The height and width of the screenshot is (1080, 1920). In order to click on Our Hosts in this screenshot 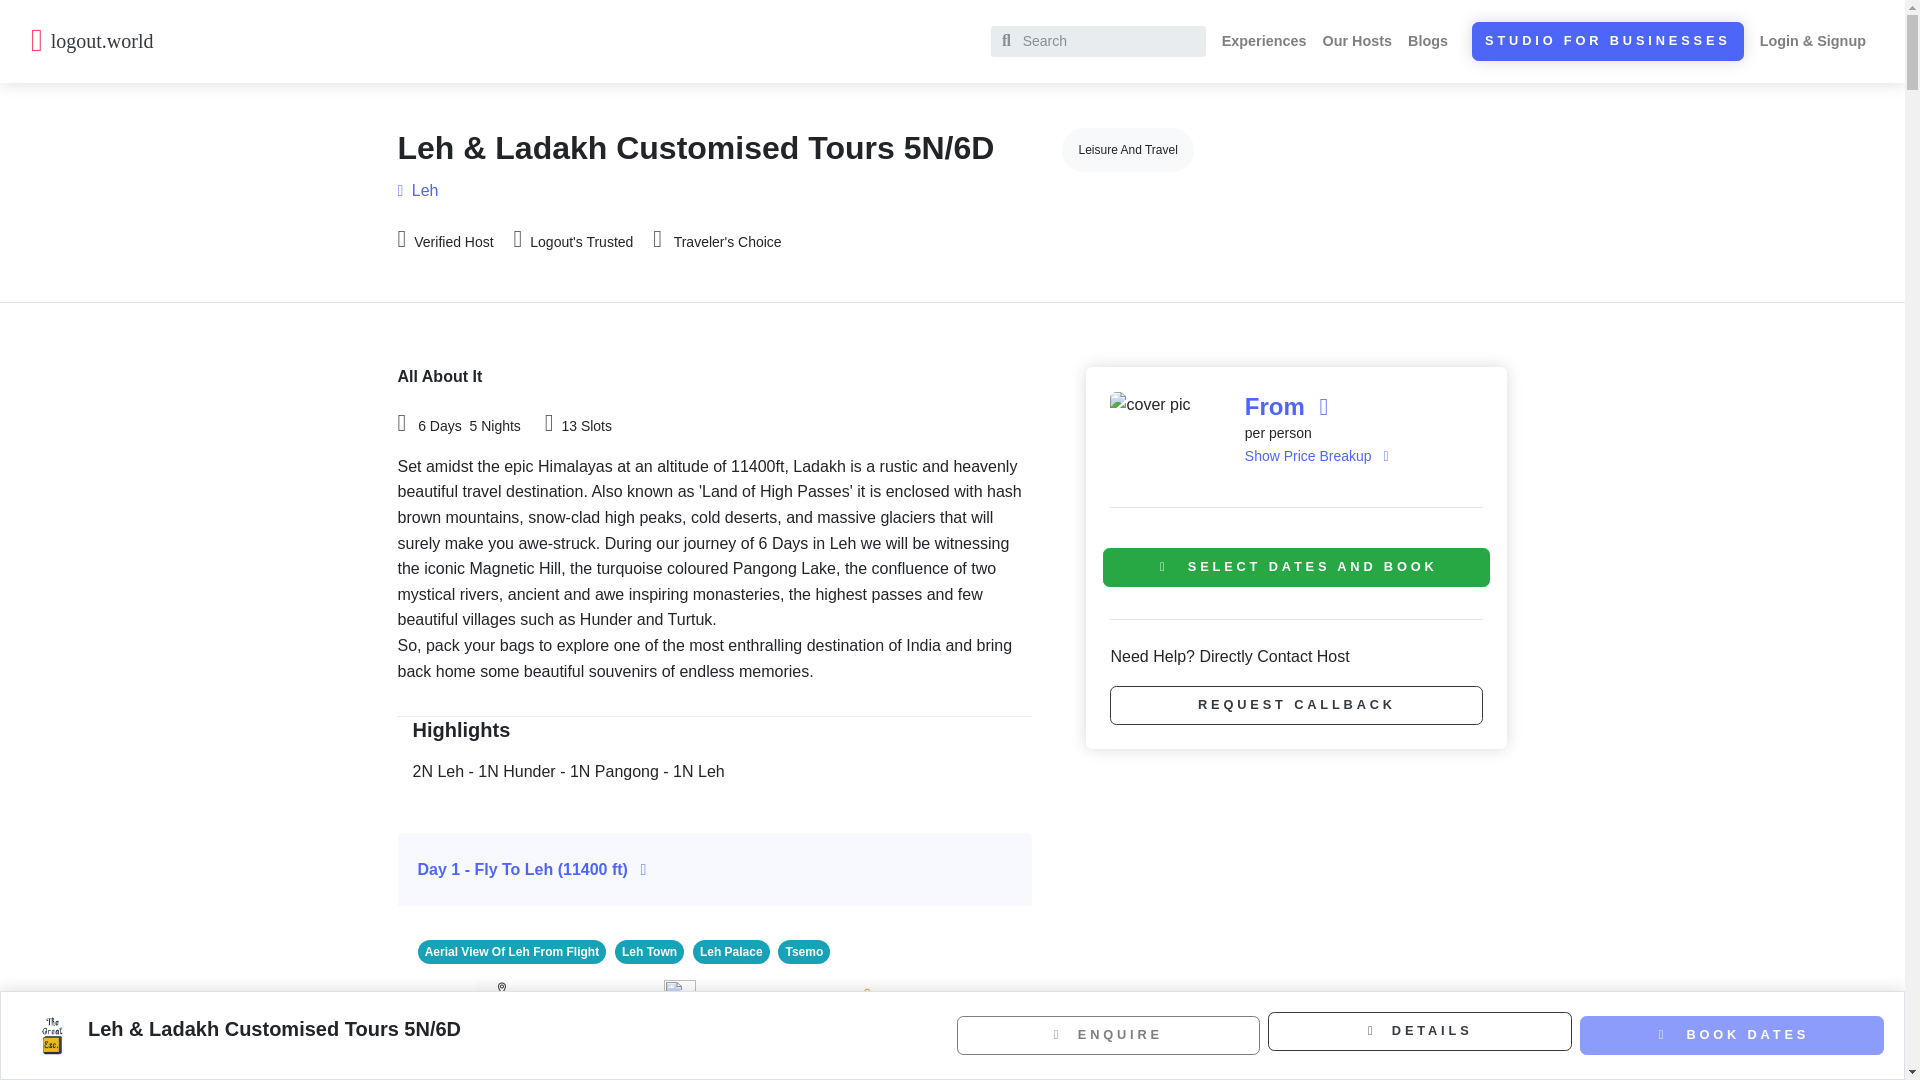, I will do `click(1358, 40)`.